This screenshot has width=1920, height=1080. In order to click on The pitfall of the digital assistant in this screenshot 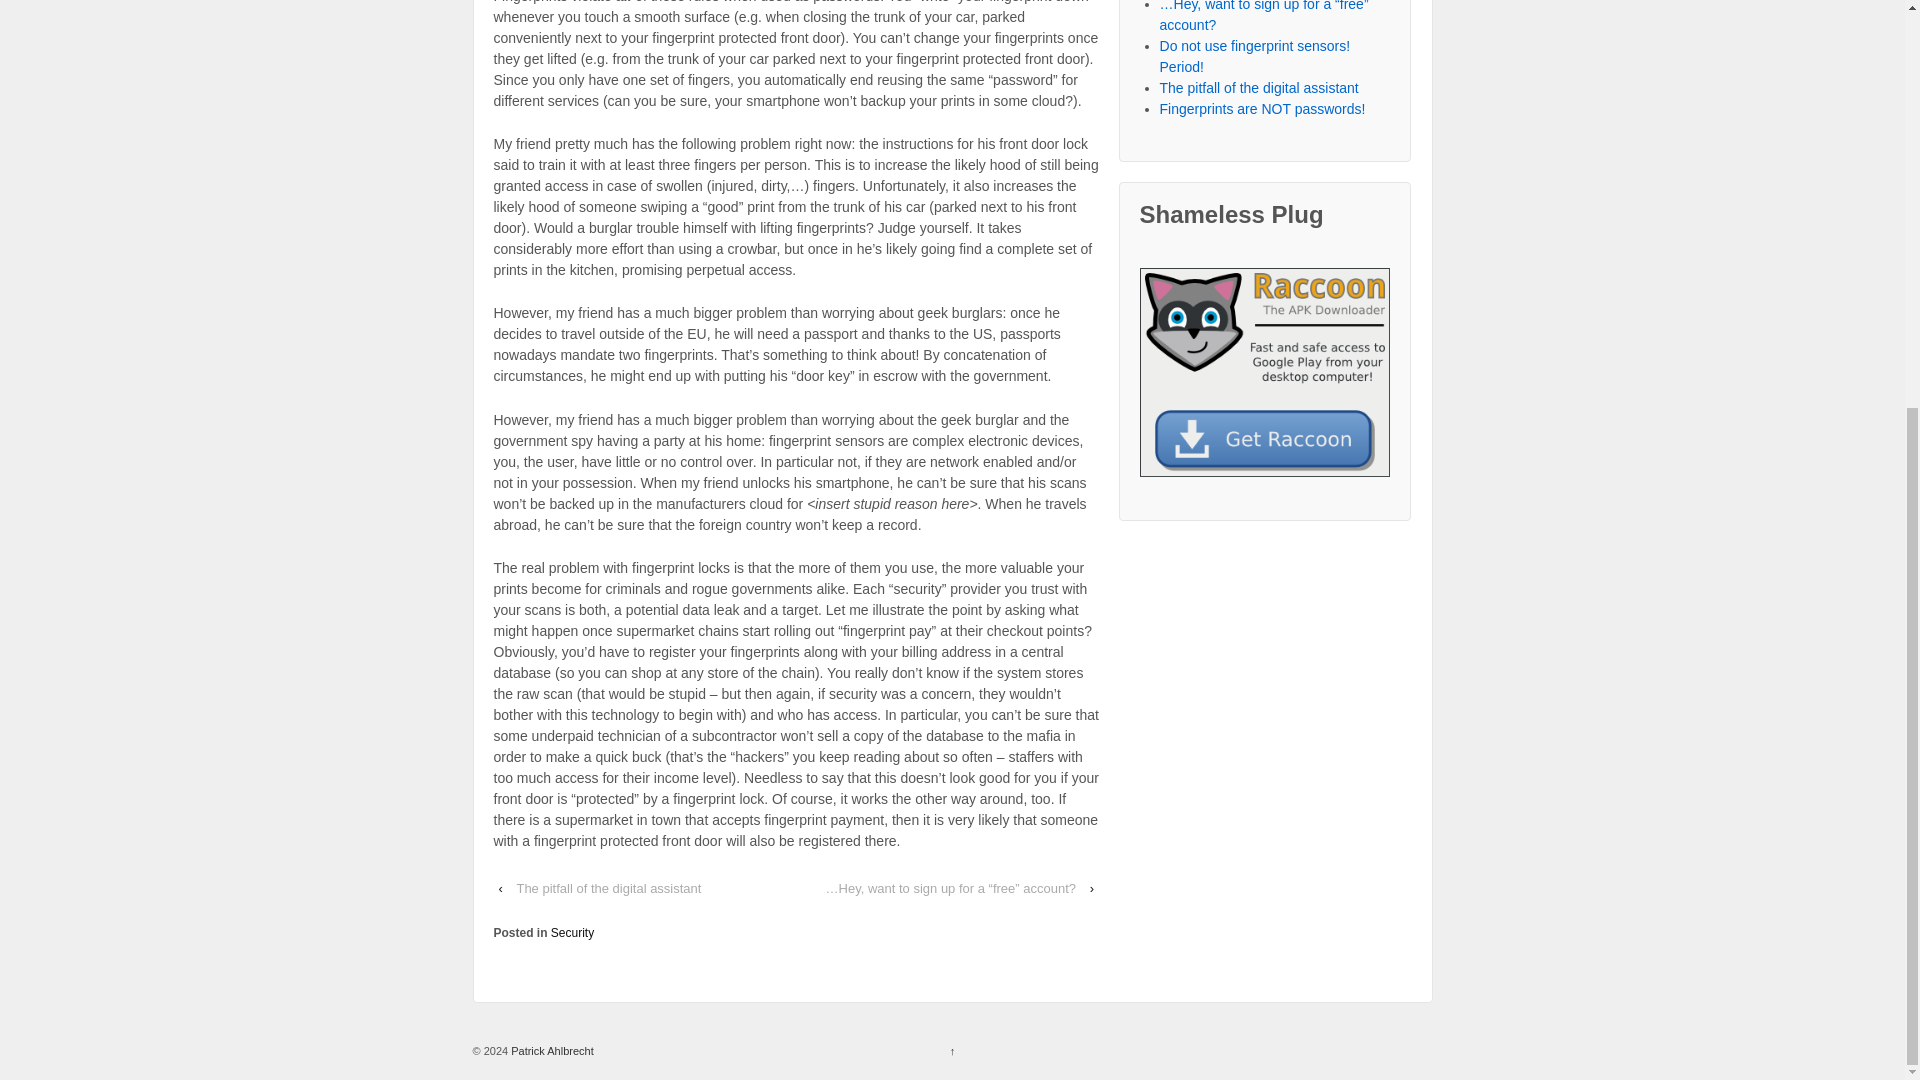, I will do `click(1259, 88)`.